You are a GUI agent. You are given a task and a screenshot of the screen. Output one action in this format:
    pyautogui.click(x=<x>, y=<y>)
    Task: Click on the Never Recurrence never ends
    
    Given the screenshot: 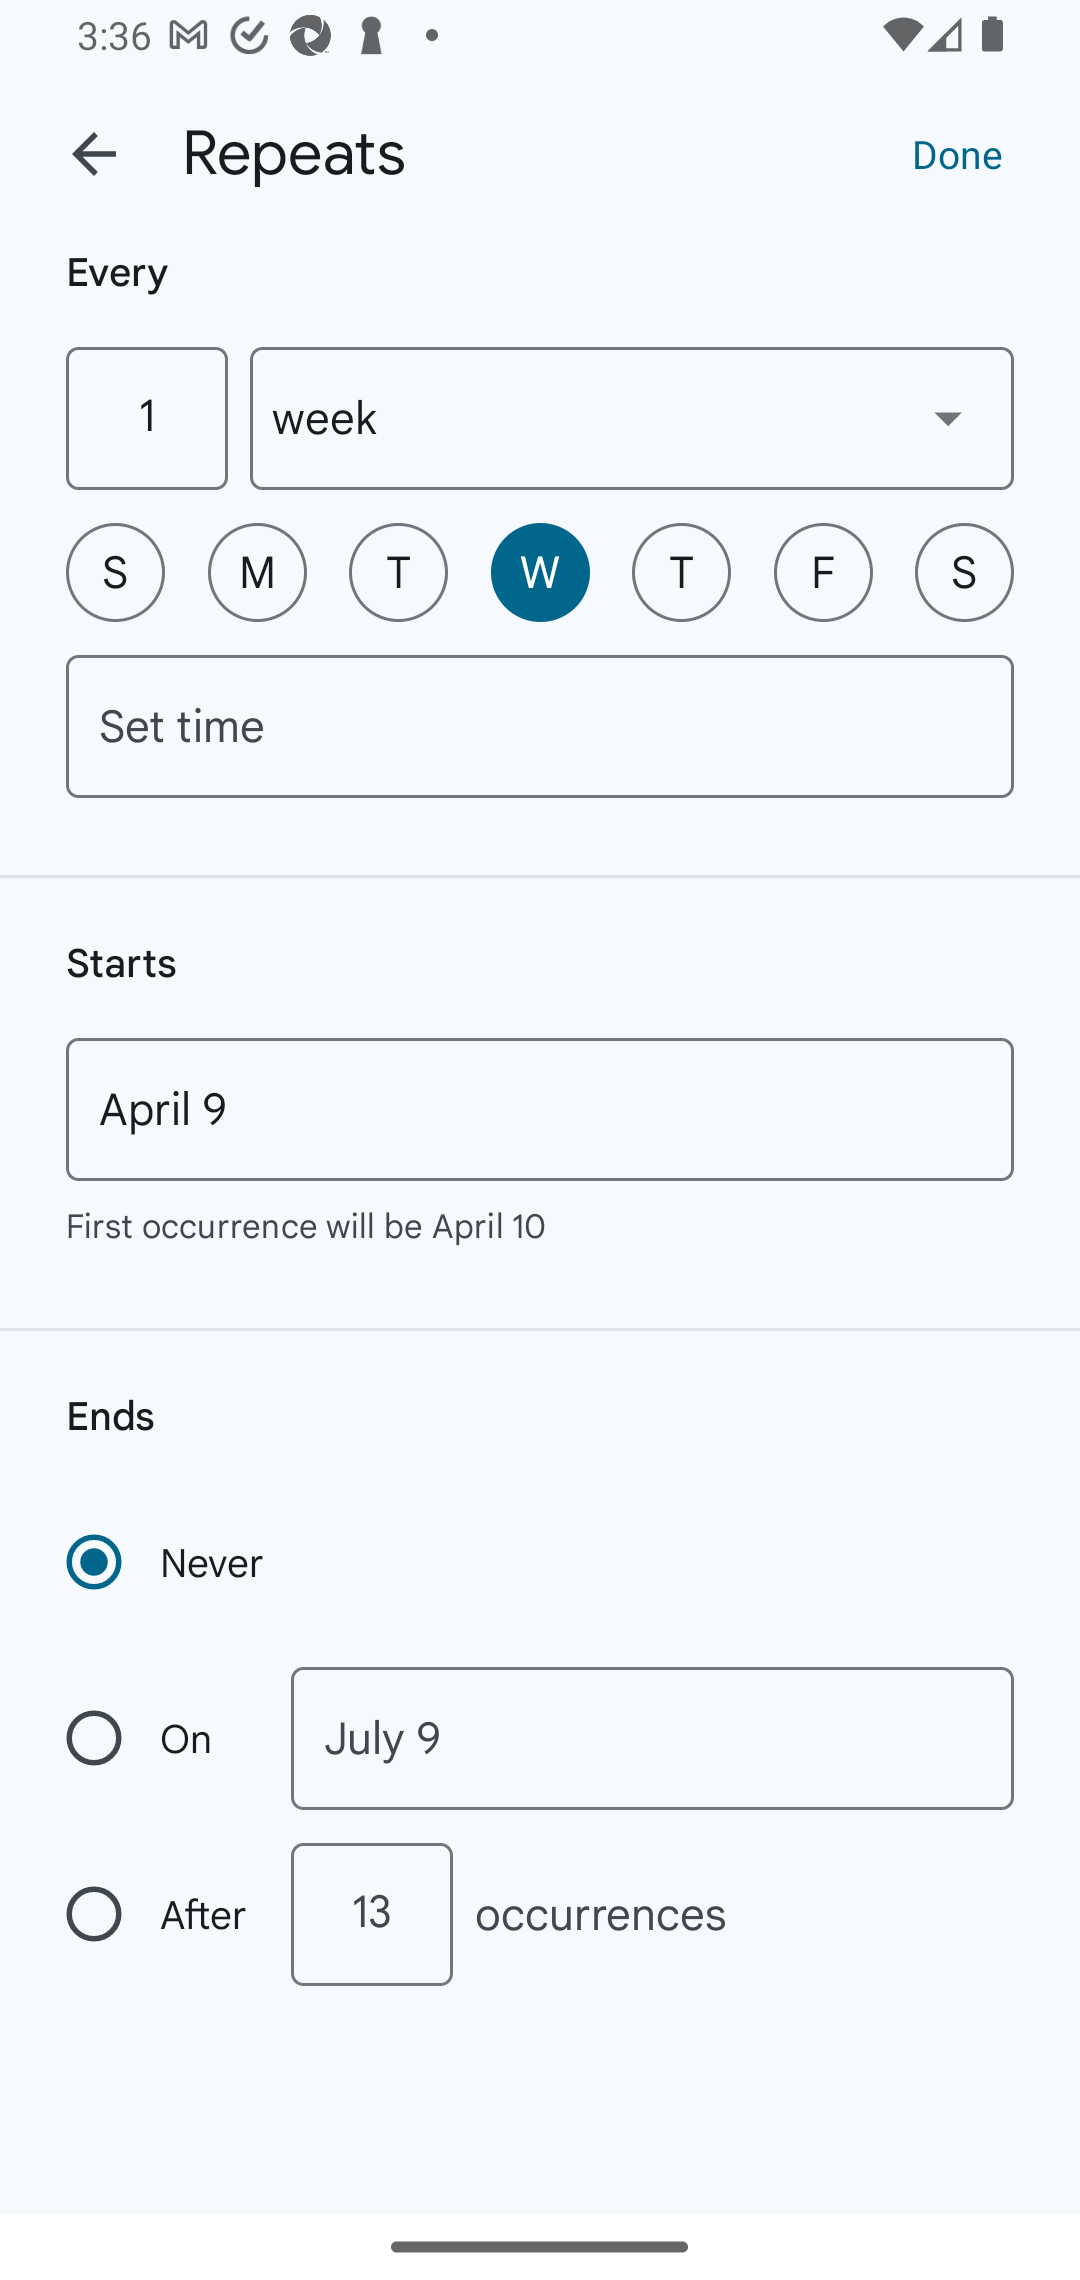 What is the action you would take?
    pyautogui.click(x=167, y=1562)
    